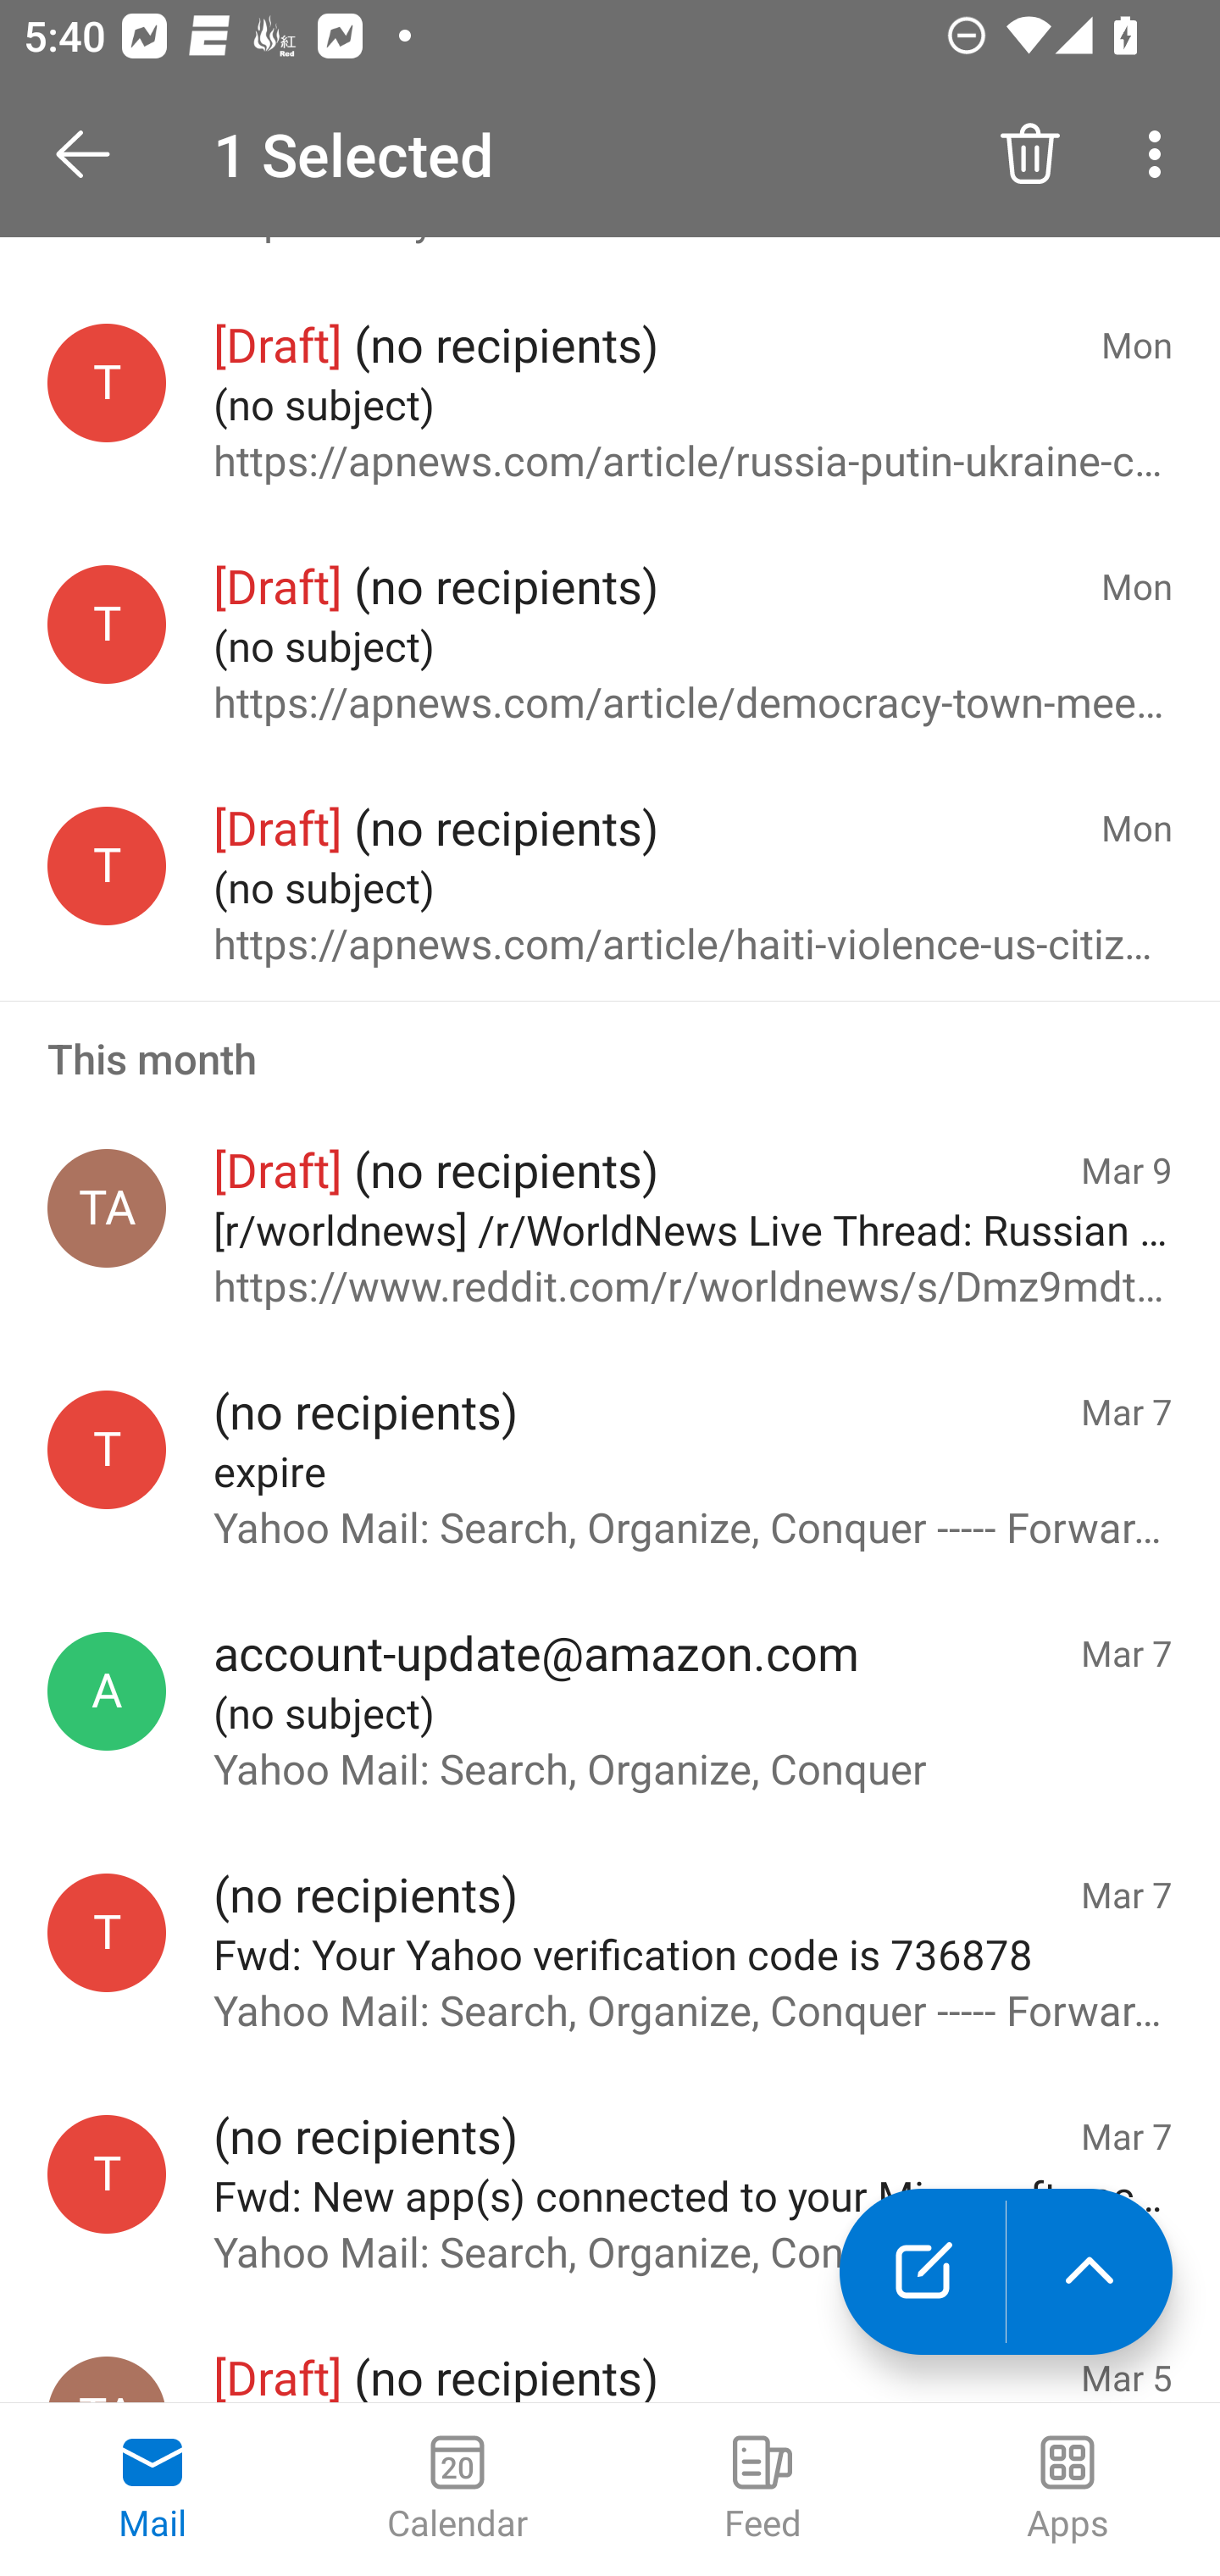  What do you see at coordinates (107, 1207) in the screenshot?
I see `Test Appium, testappium002@outlook.com` at bounding box center [107, 1207].